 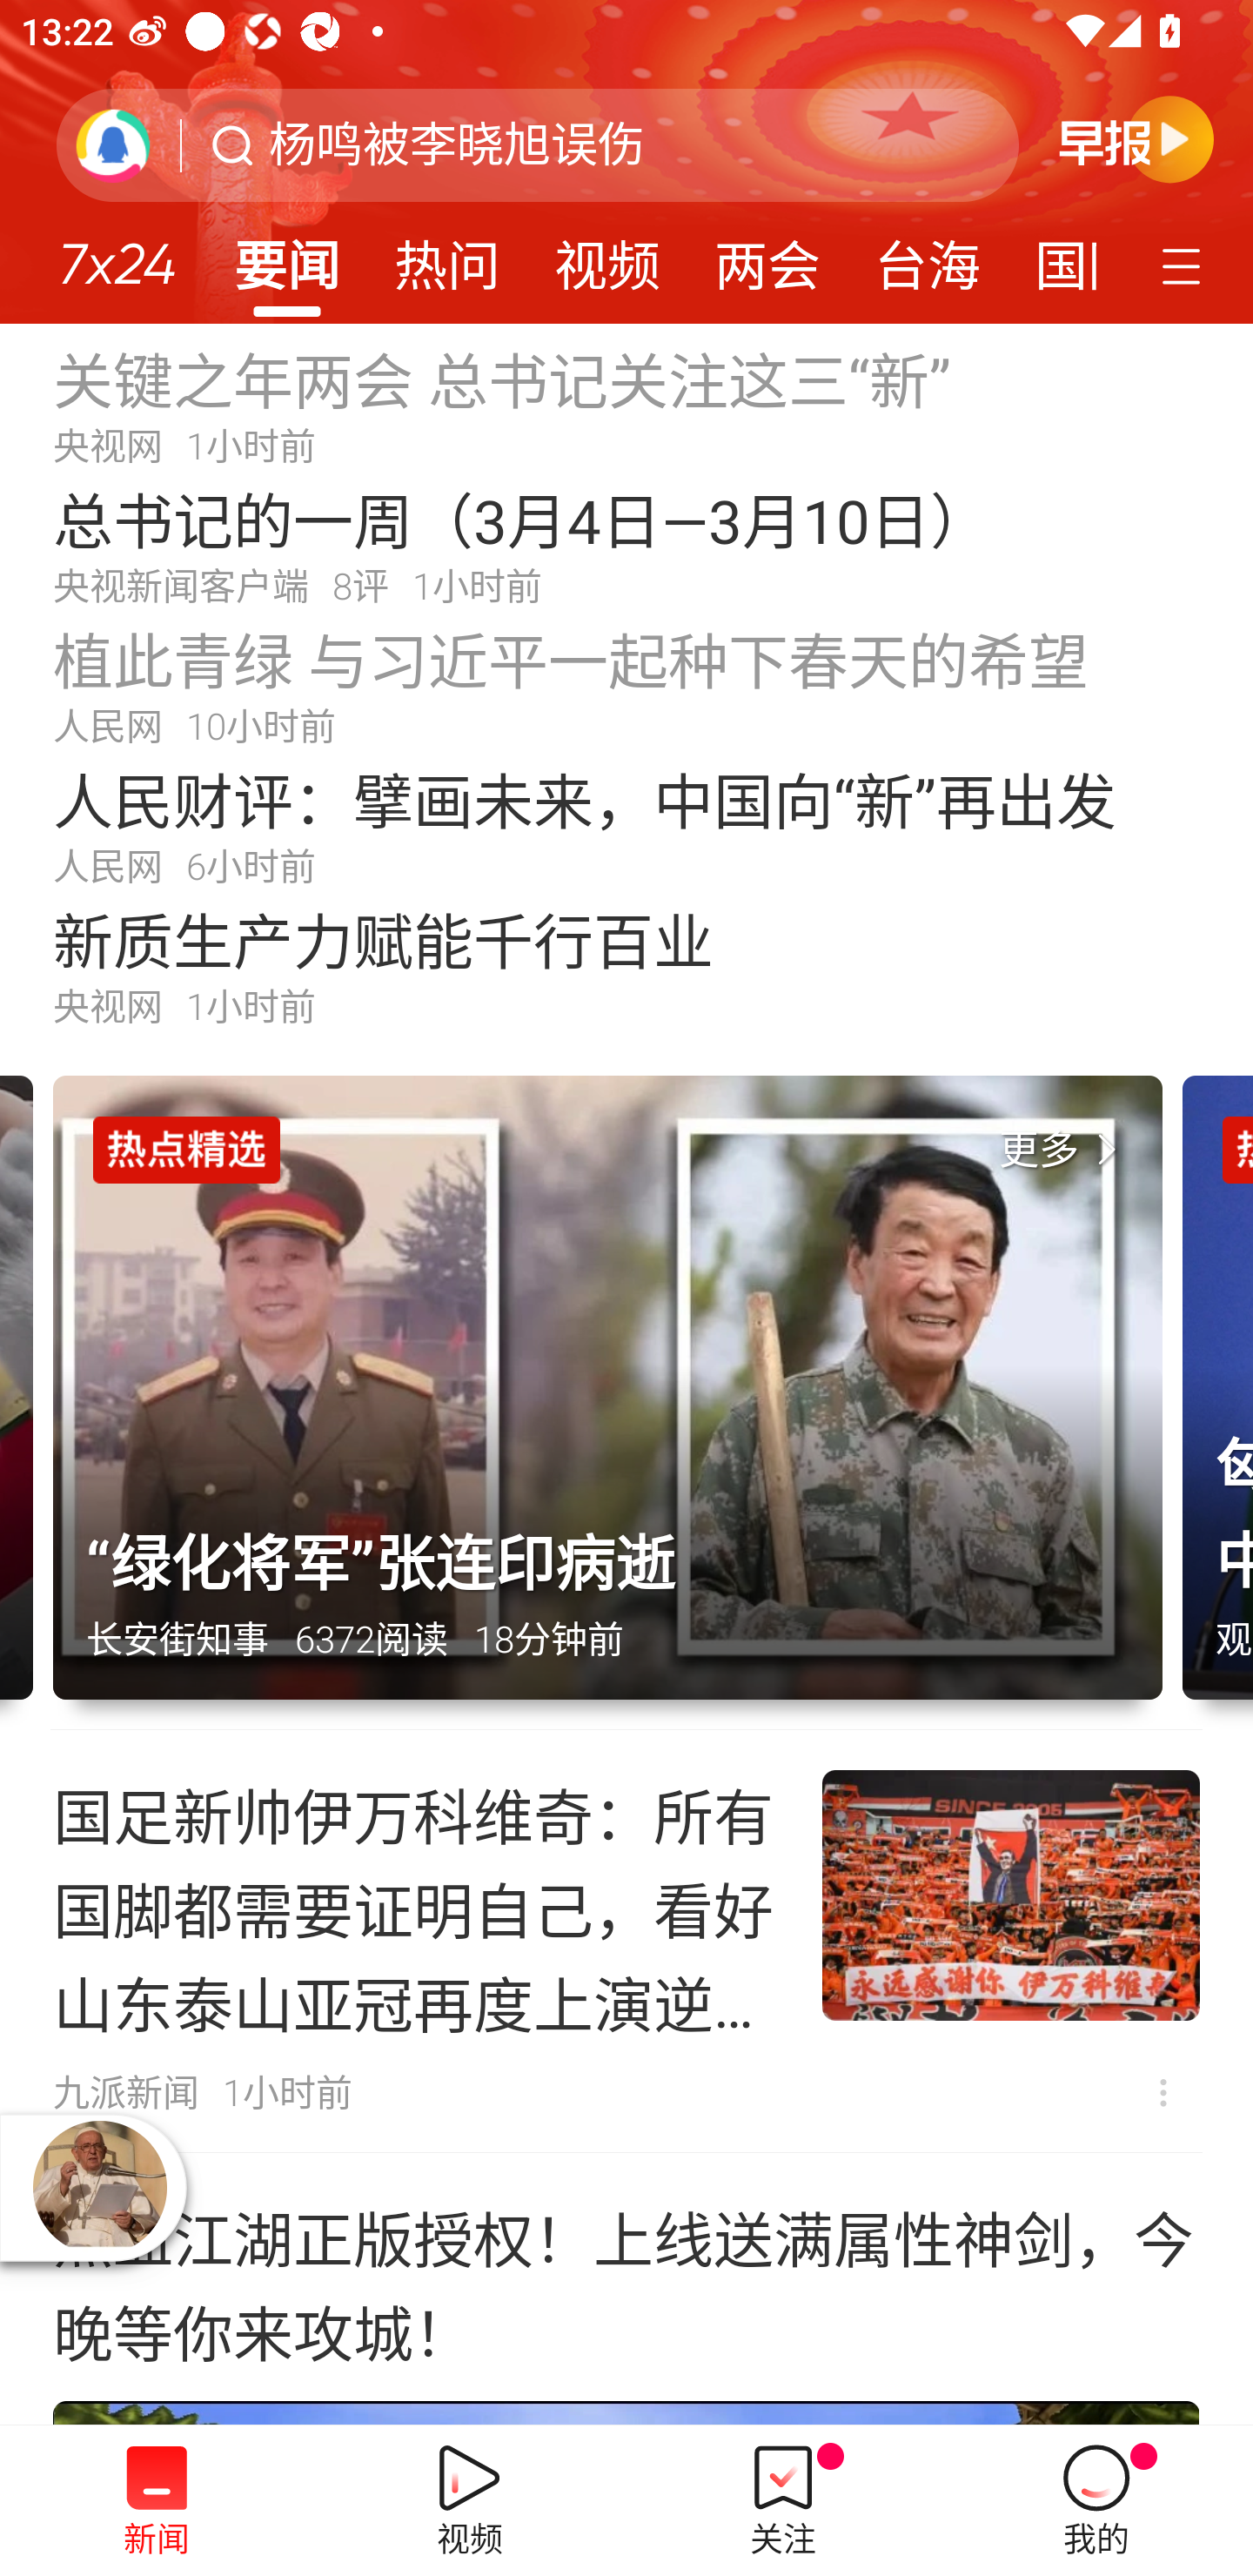 What do you see at coordinates (626, 685) in the screenshot?
I see `植此青绿 与习近平一起种下春天的希望 人民网 10小时前` at bounding box center [626, 685].